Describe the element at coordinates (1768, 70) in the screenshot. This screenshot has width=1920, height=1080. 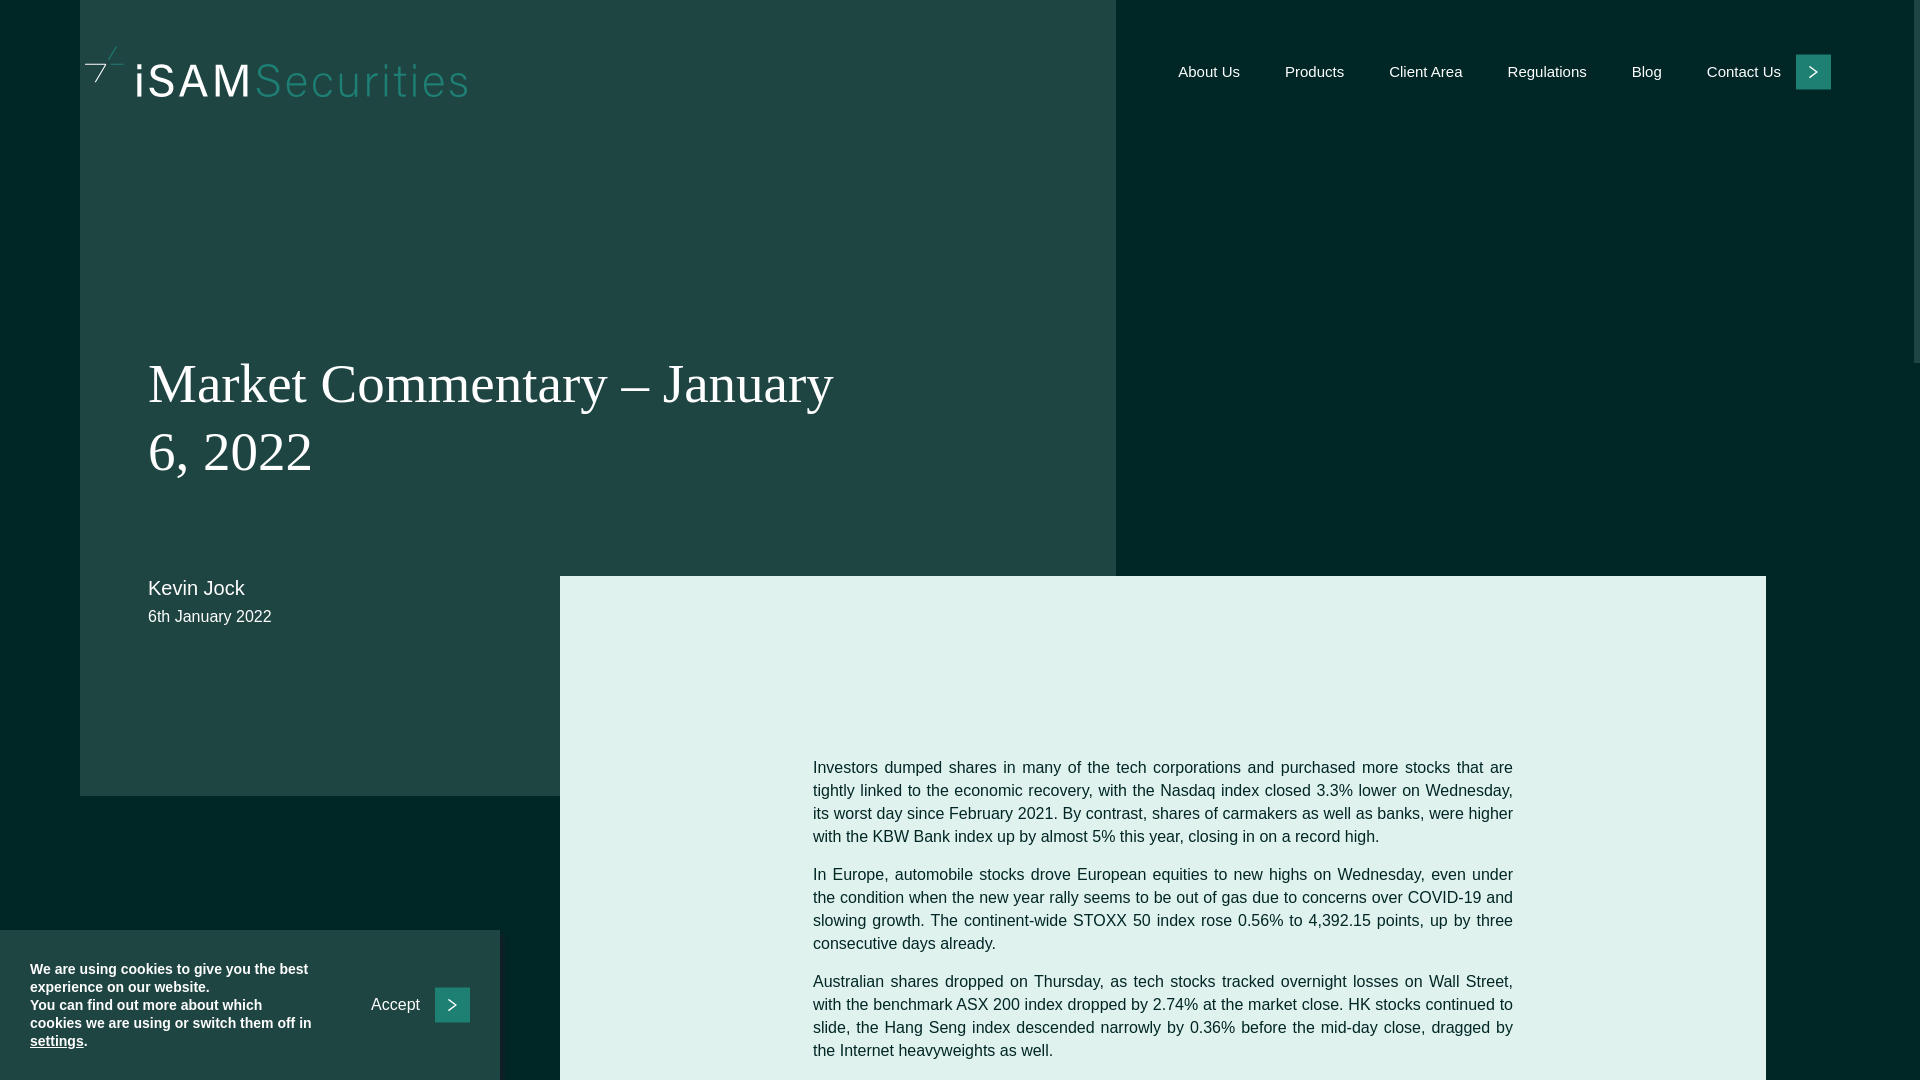
I see `Contact Us` at that location.